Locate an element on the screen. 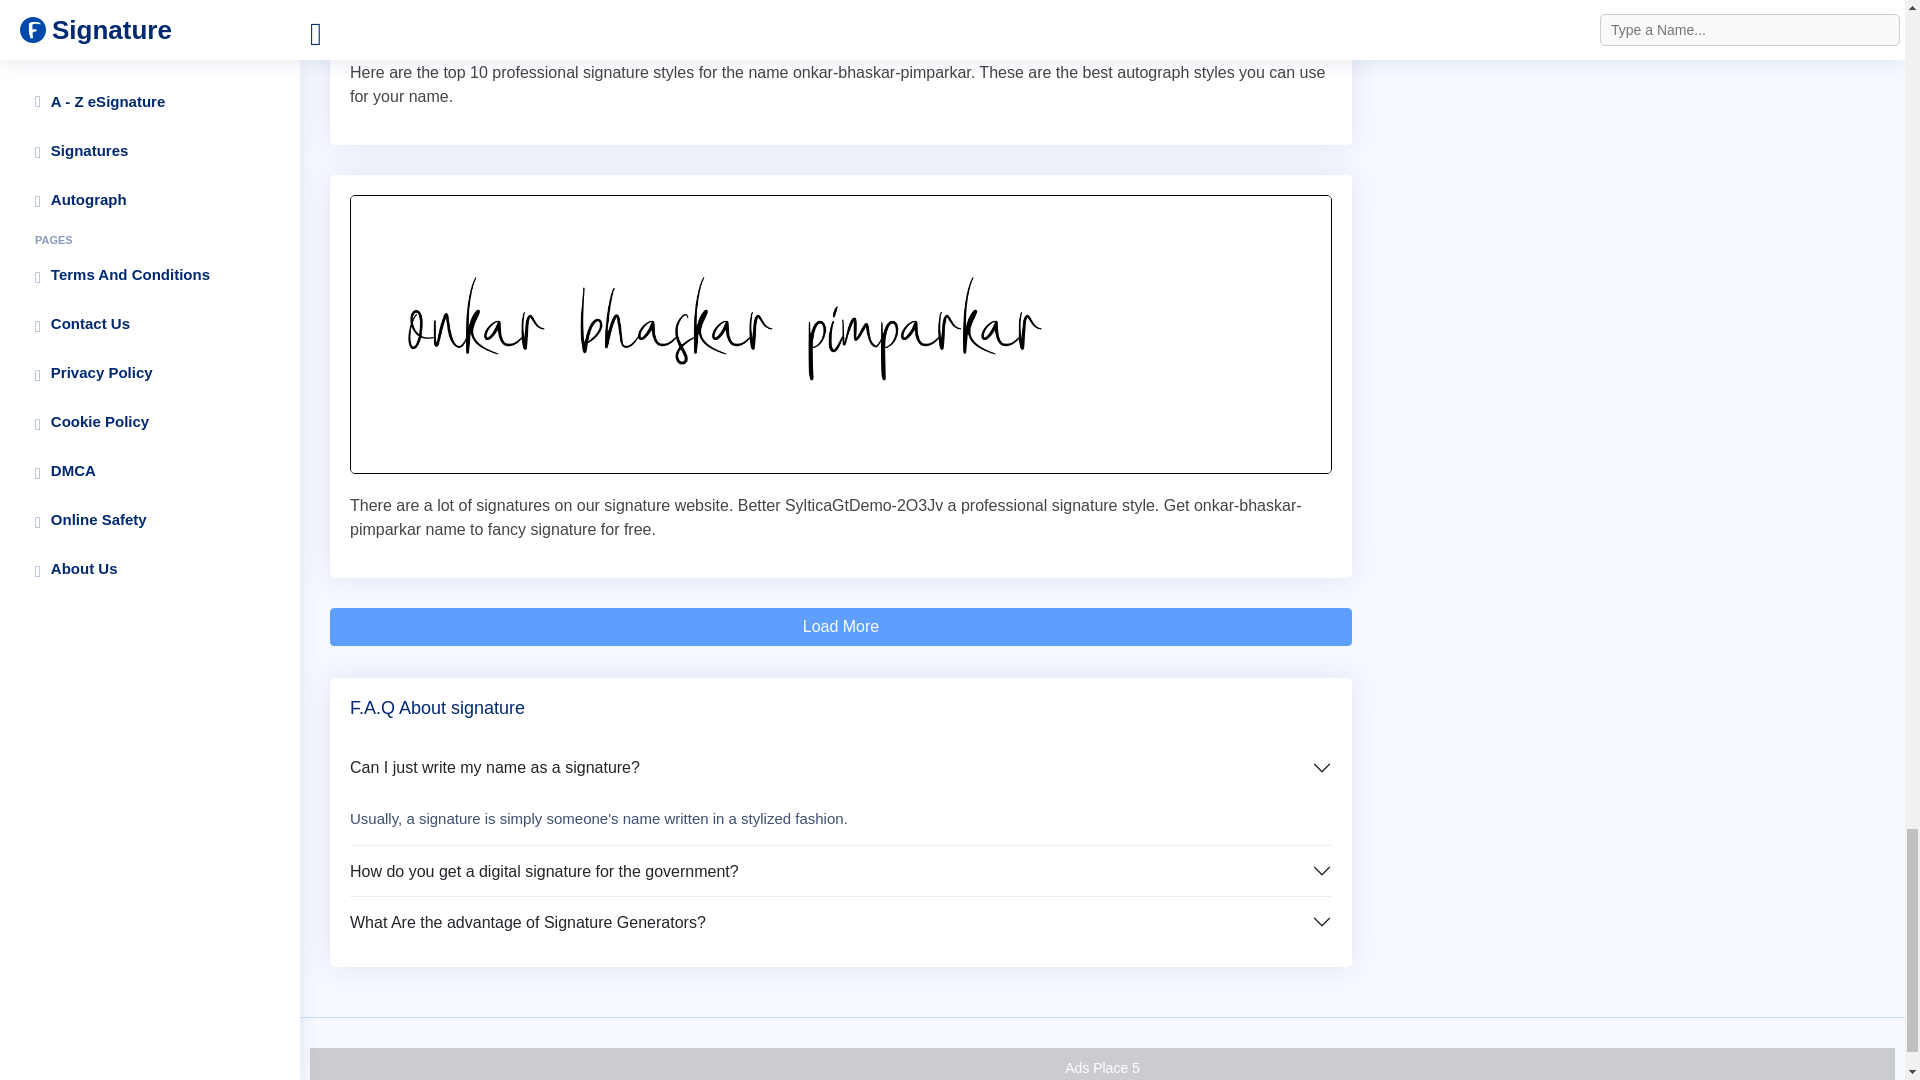 This screenshot has width=1920, height=1080. Load More is located at coordinates (840, 626).